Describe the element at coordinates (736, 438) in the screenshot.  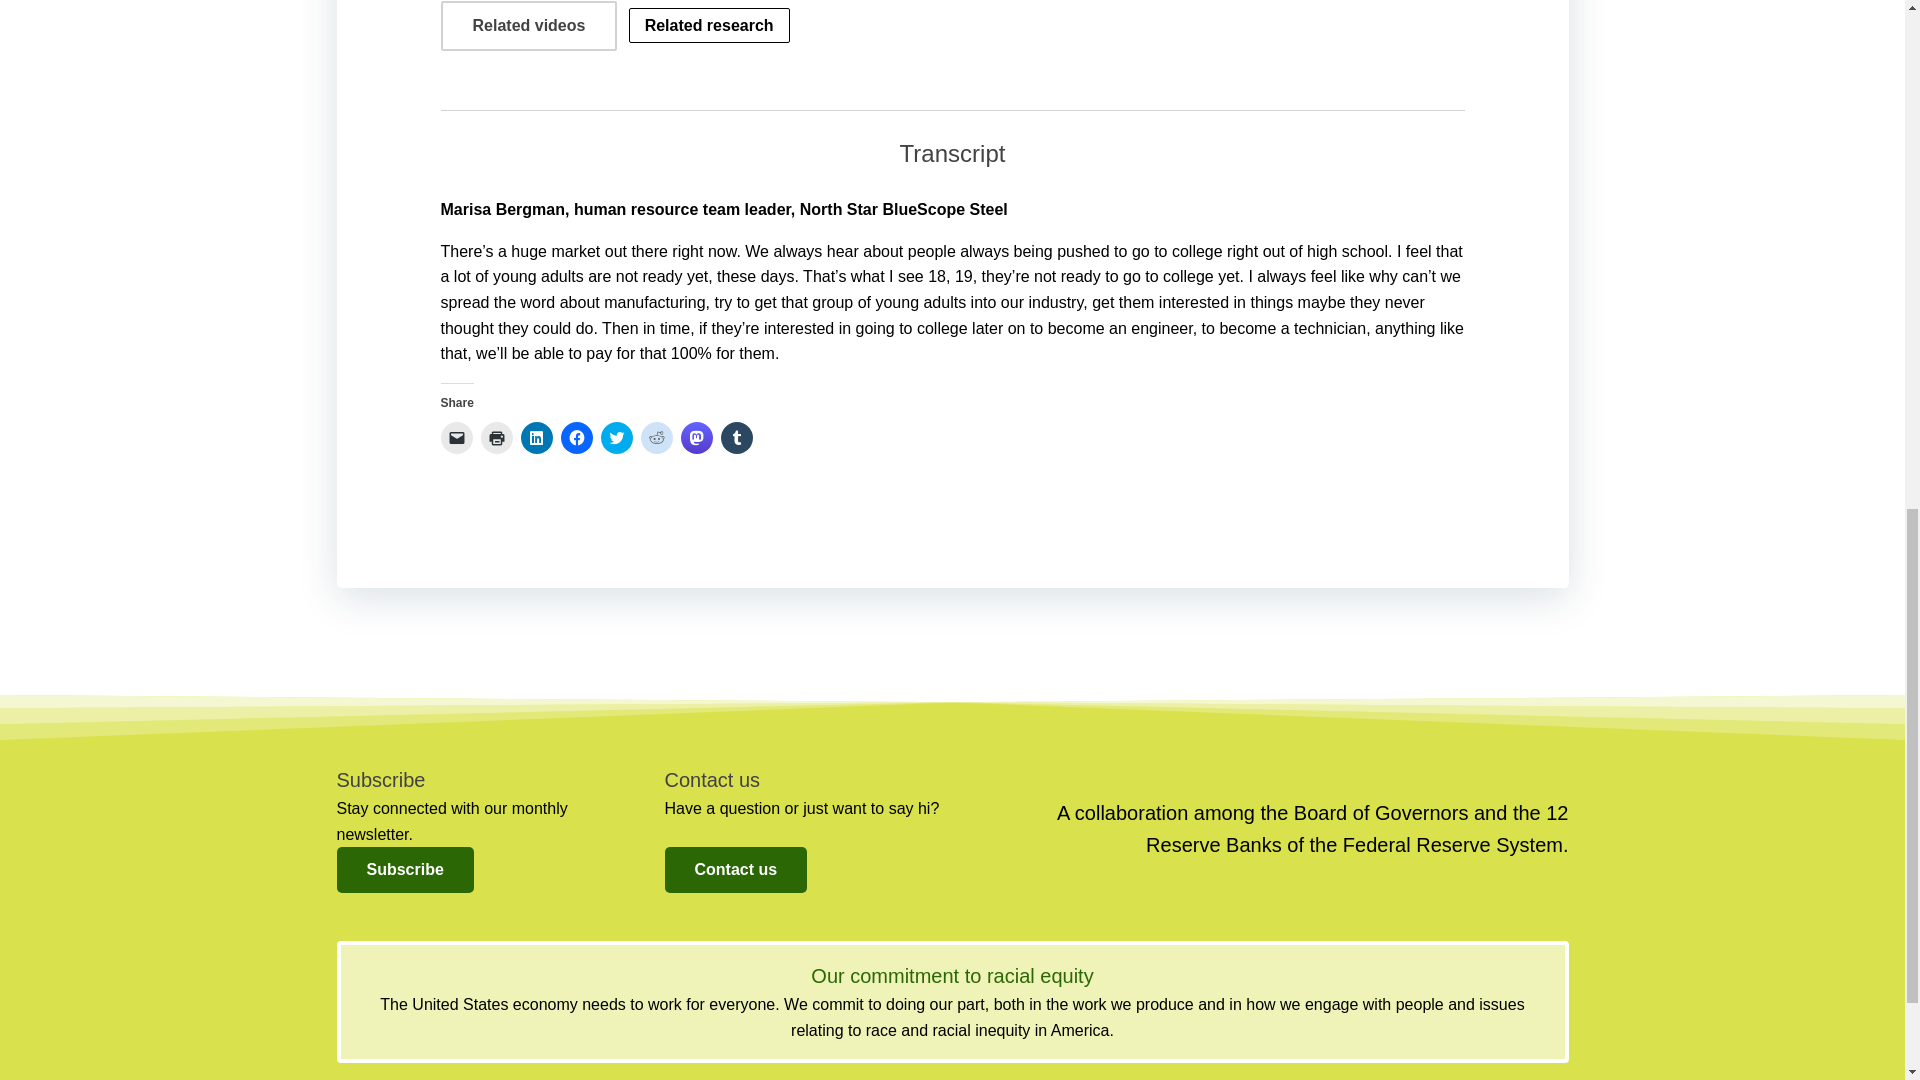
I see `Click to share on Tumblr` at that location.